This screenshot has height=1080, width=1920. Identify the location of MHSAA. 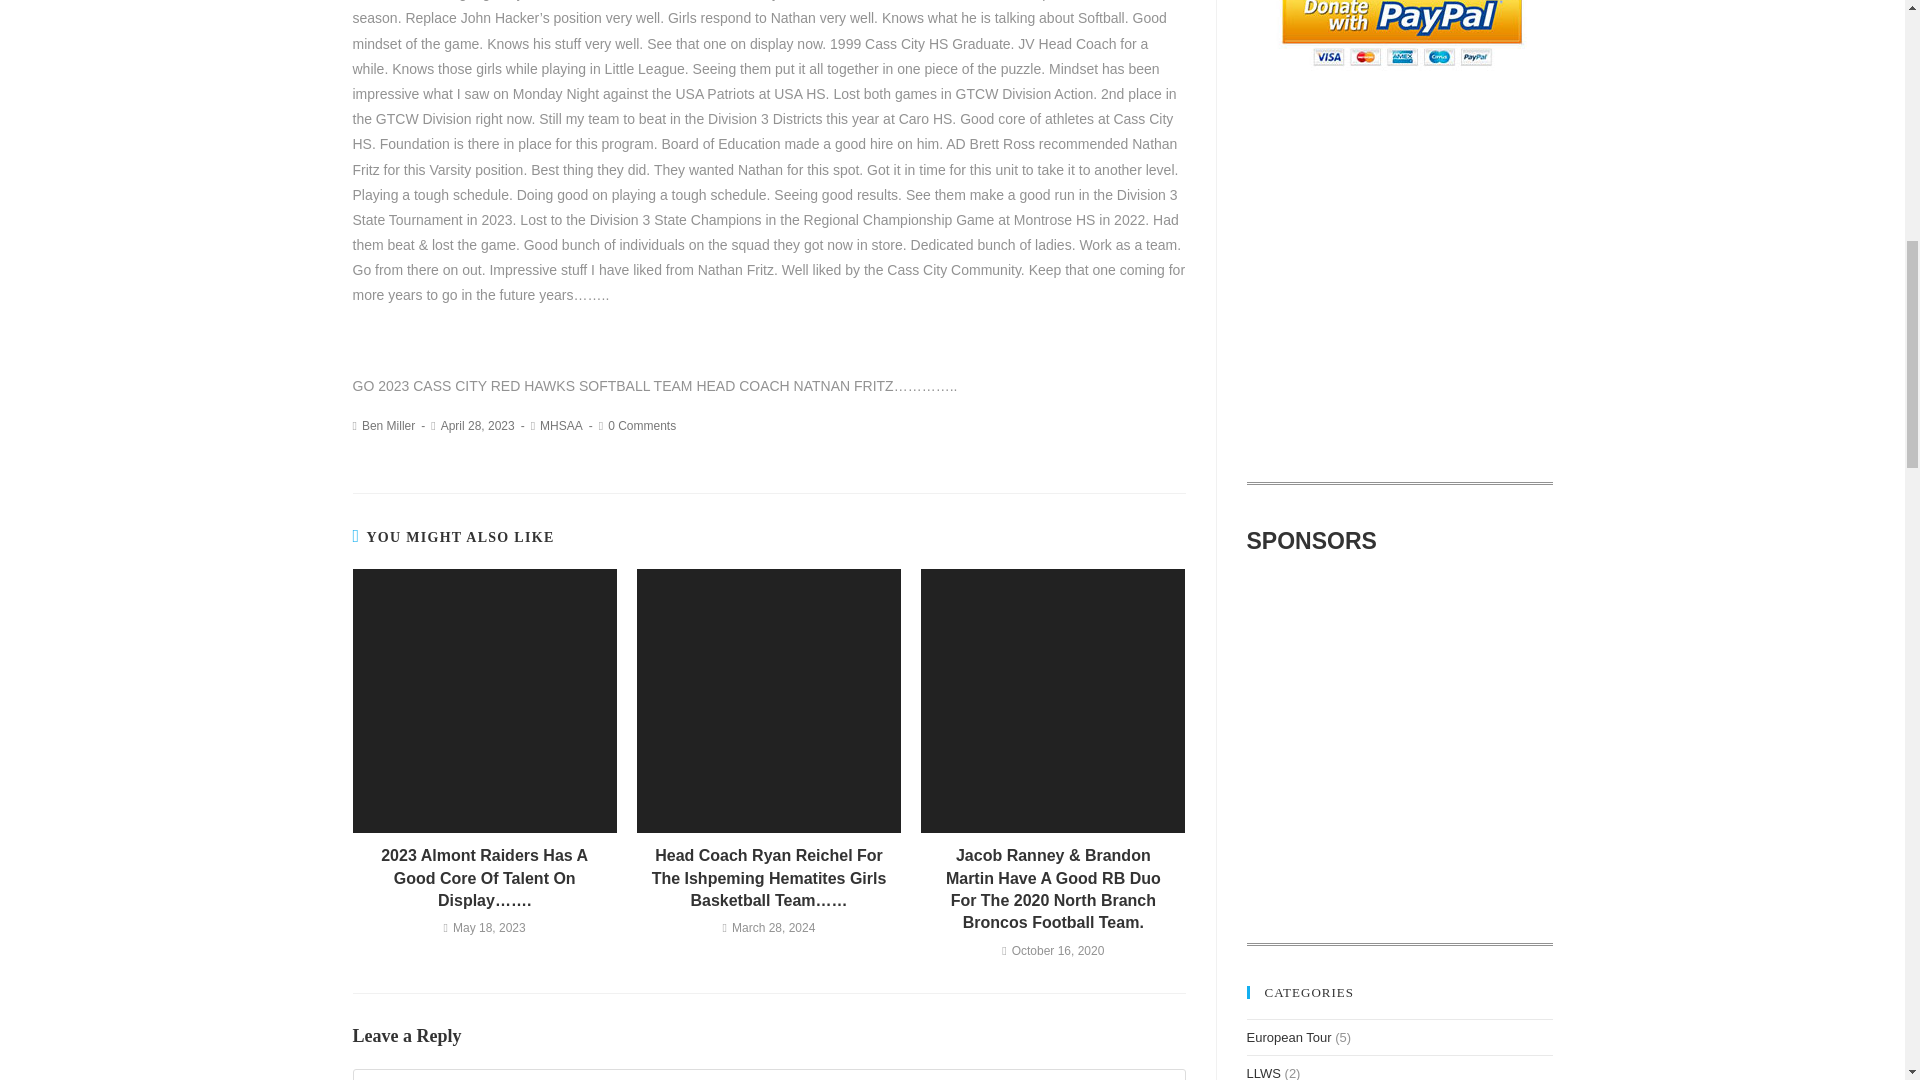
(561, 426).